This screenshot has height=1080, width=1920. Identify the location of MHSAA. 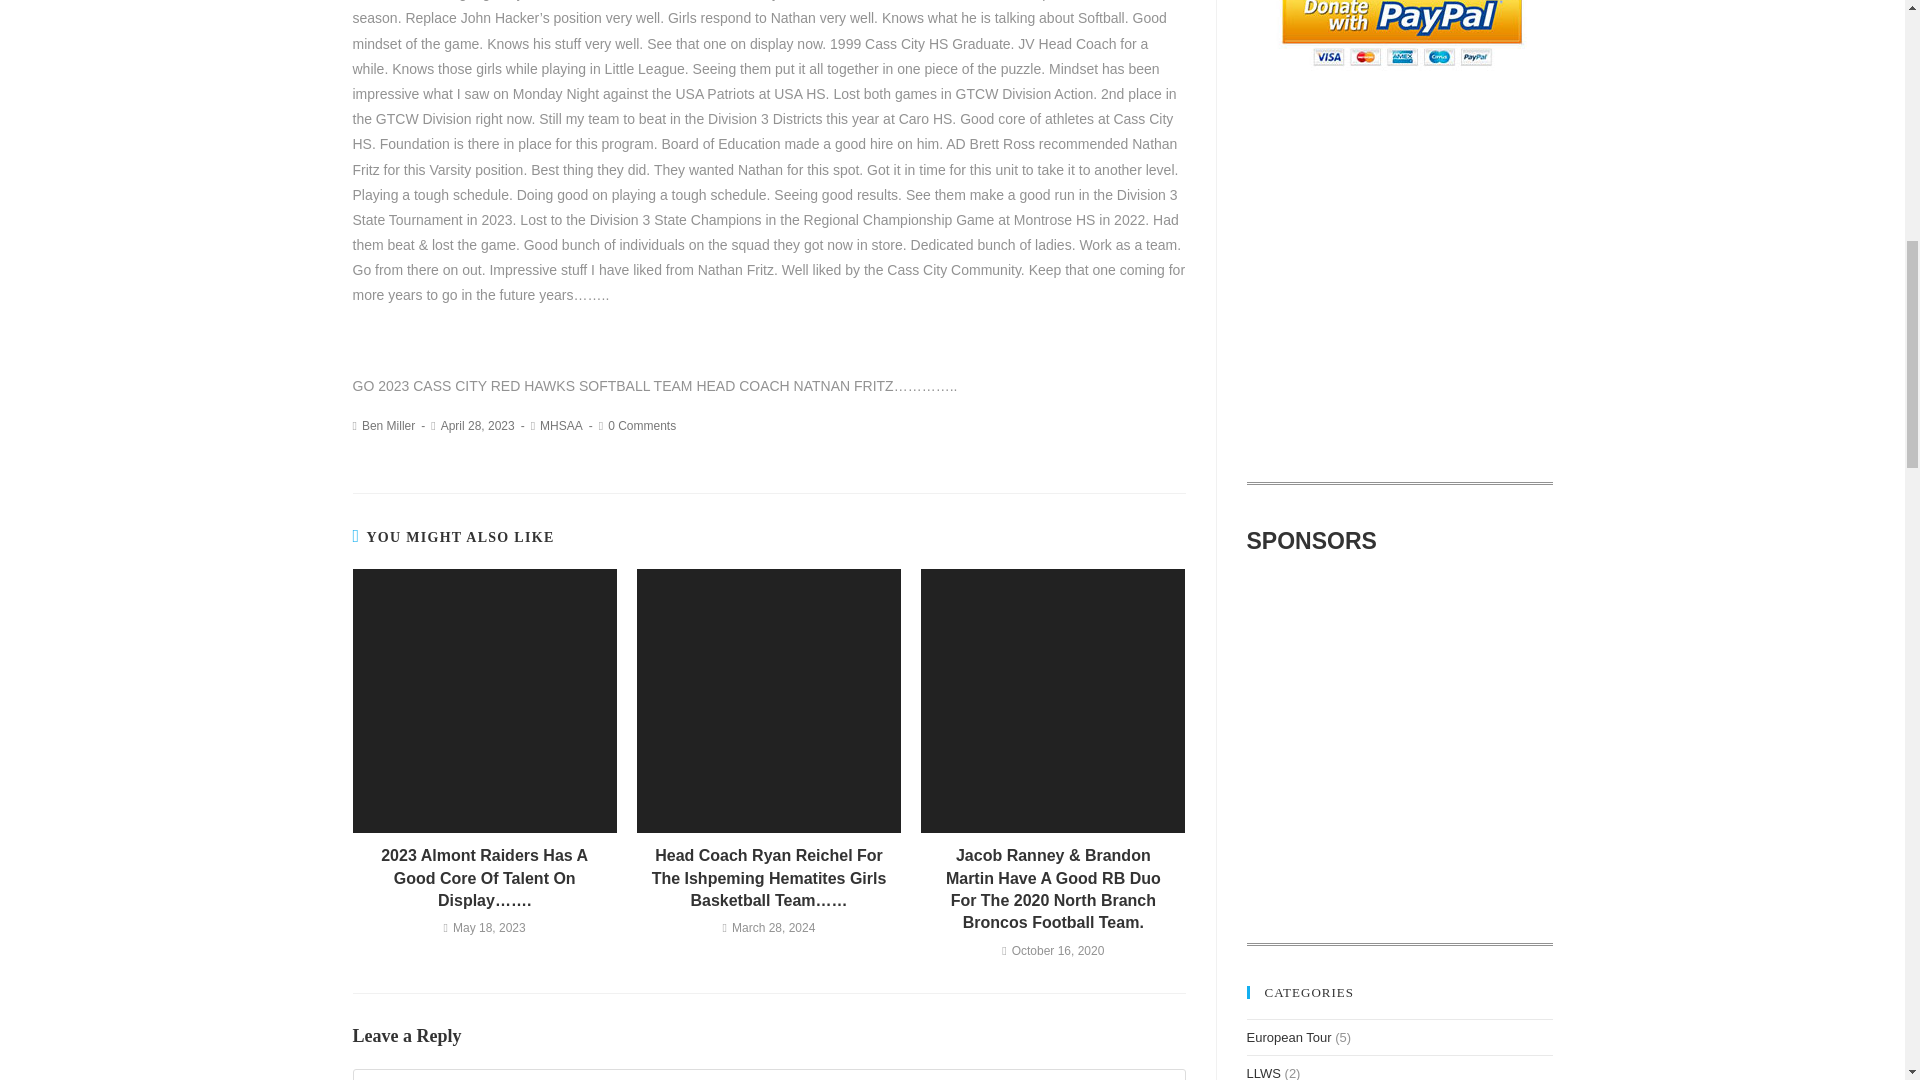
(561, 426).